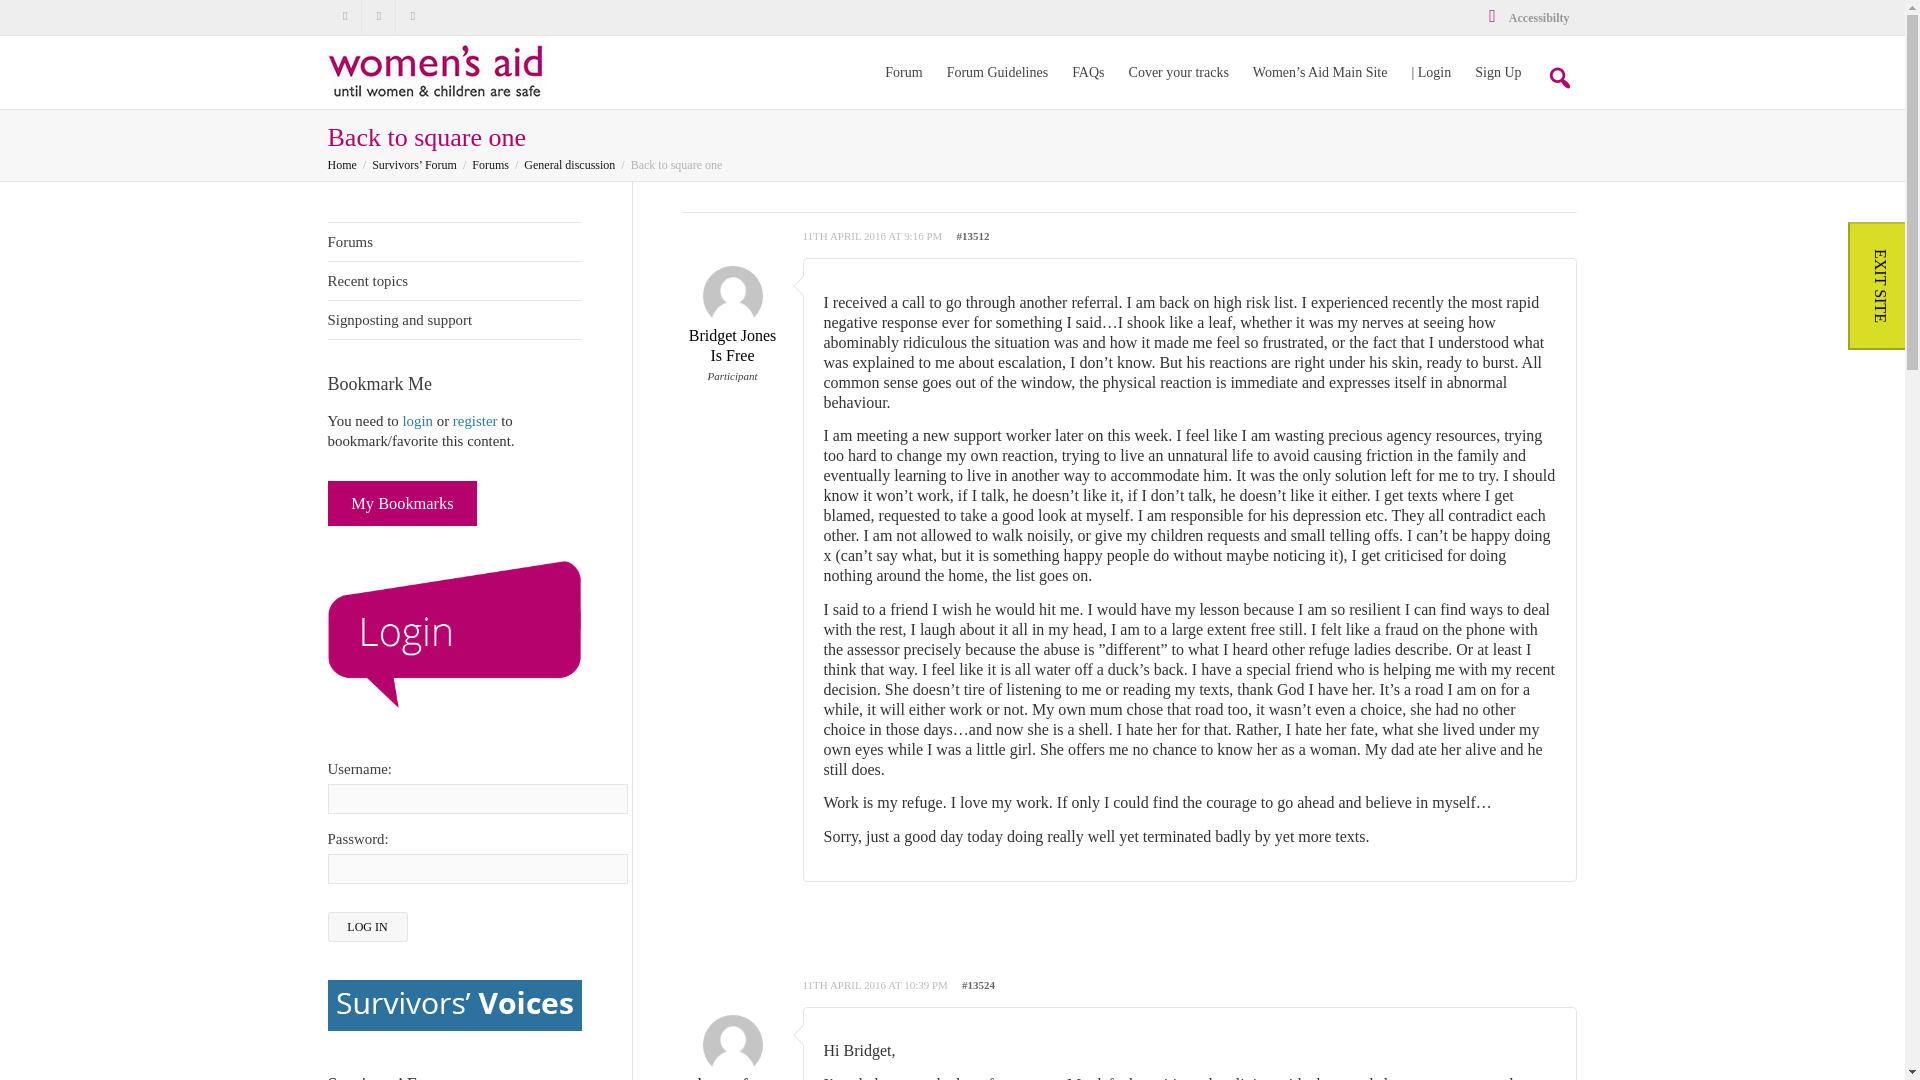  What do you see at coordinates (454, 282) in the screenshot?
I see `Recent topics` at bounding box center [454, 282].